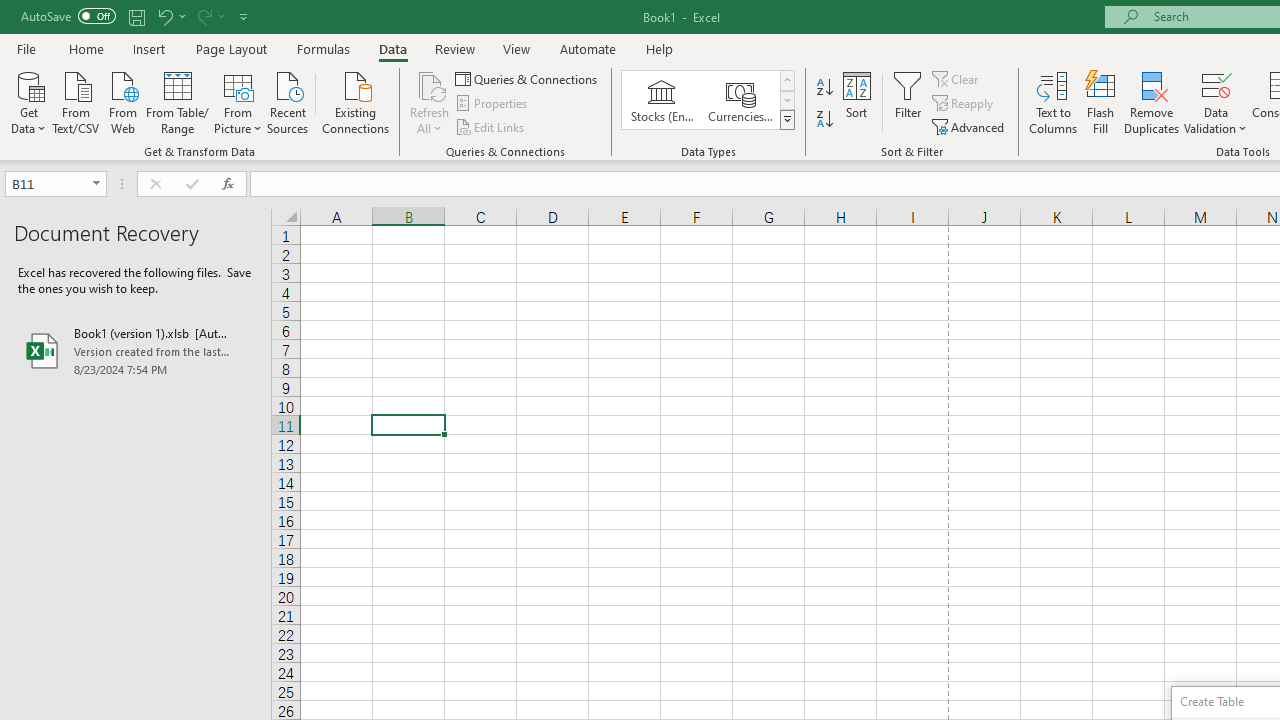 This screenshot has width=1280, height=720. I want to click on Recent Sources, so click(288, 101).